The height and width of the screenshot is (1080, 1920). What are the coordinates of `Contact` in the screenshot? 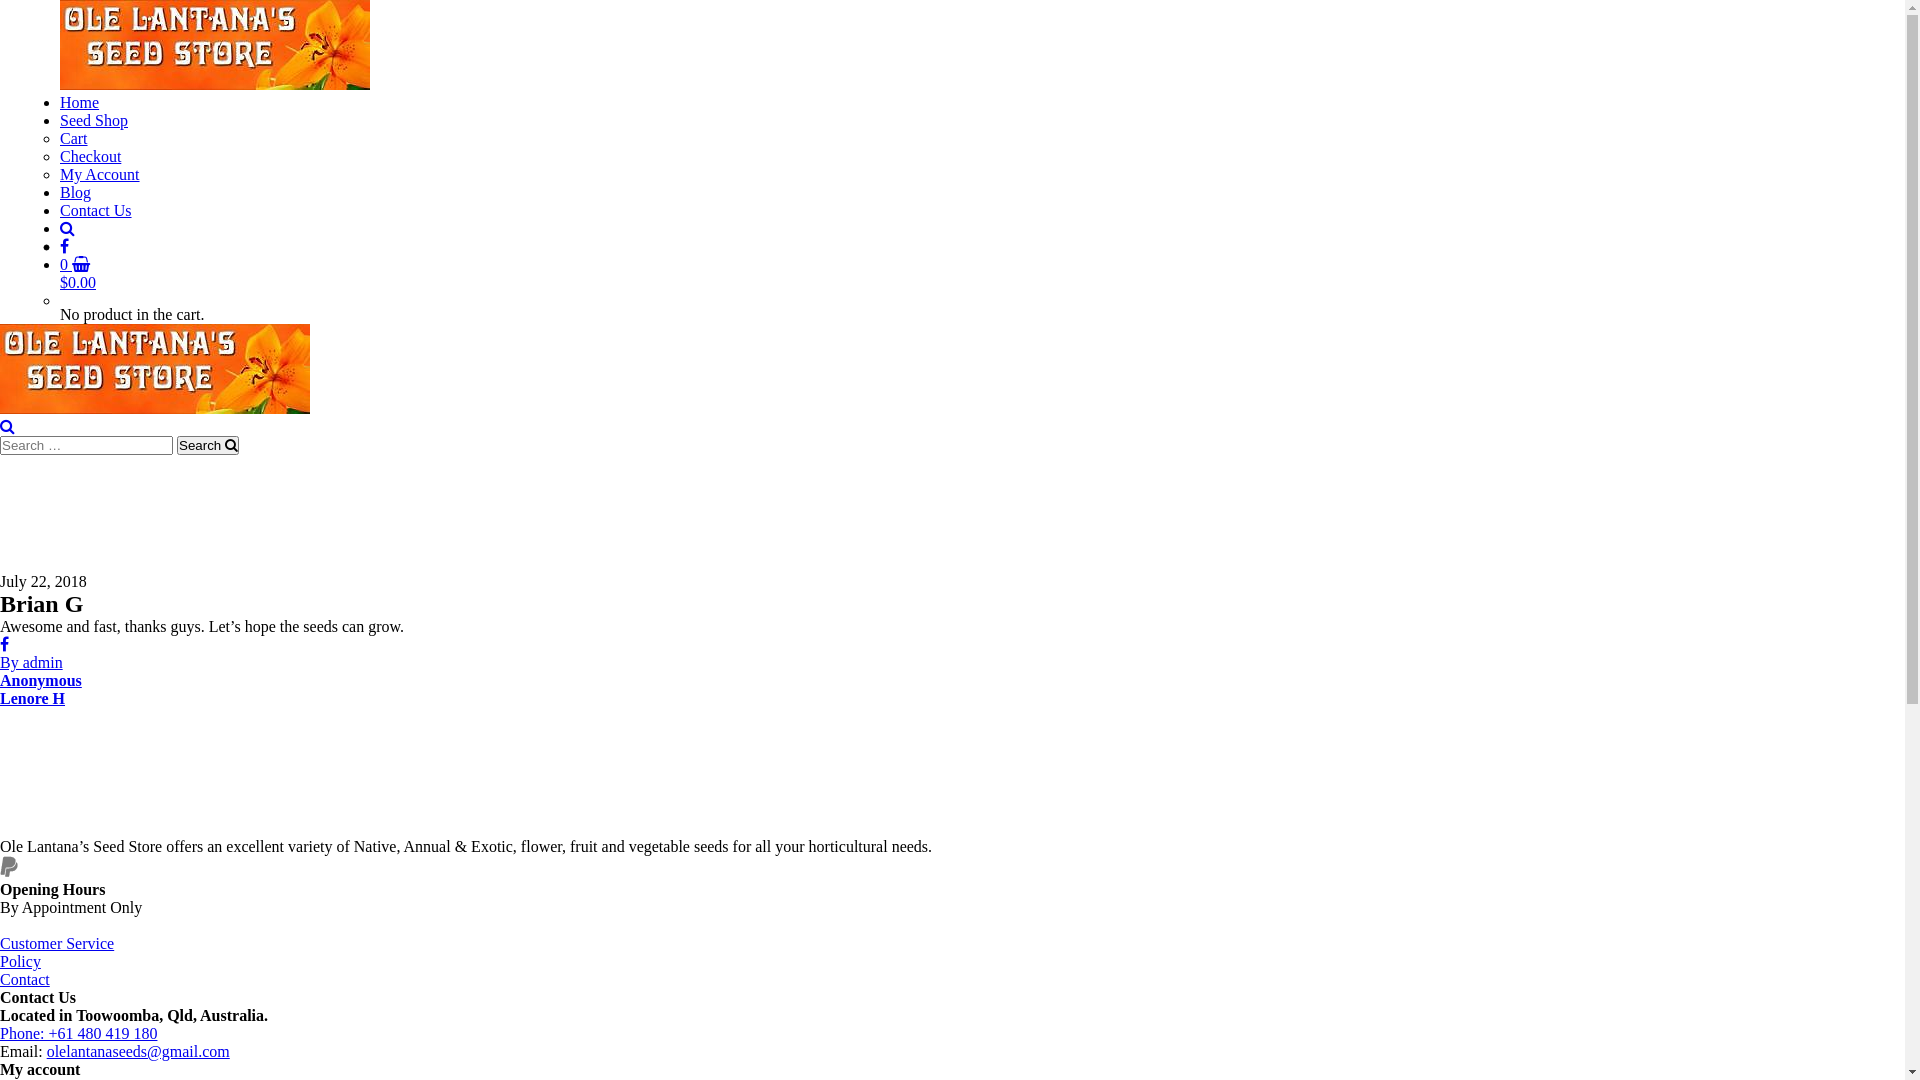 It's located at (25, 980).